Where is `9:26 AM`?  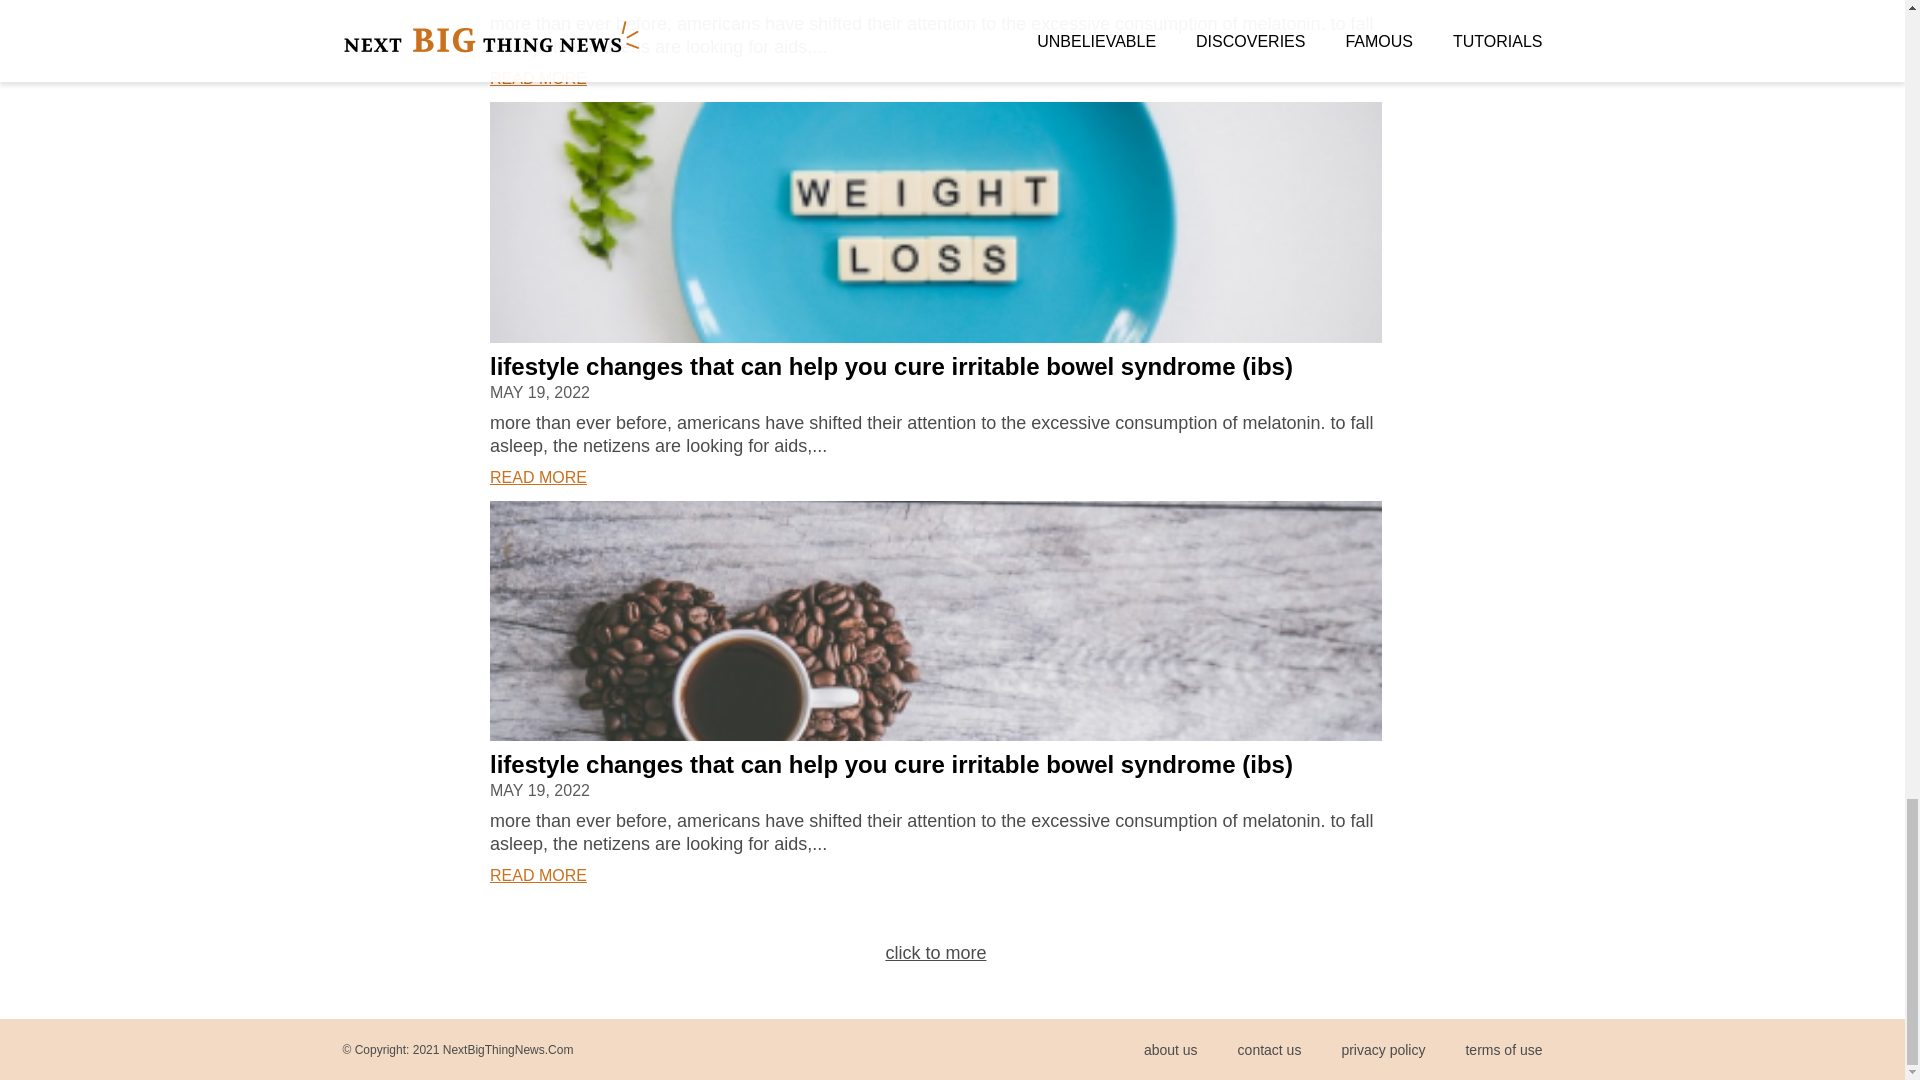
9:26 AM is located at coordinates (539, 2).